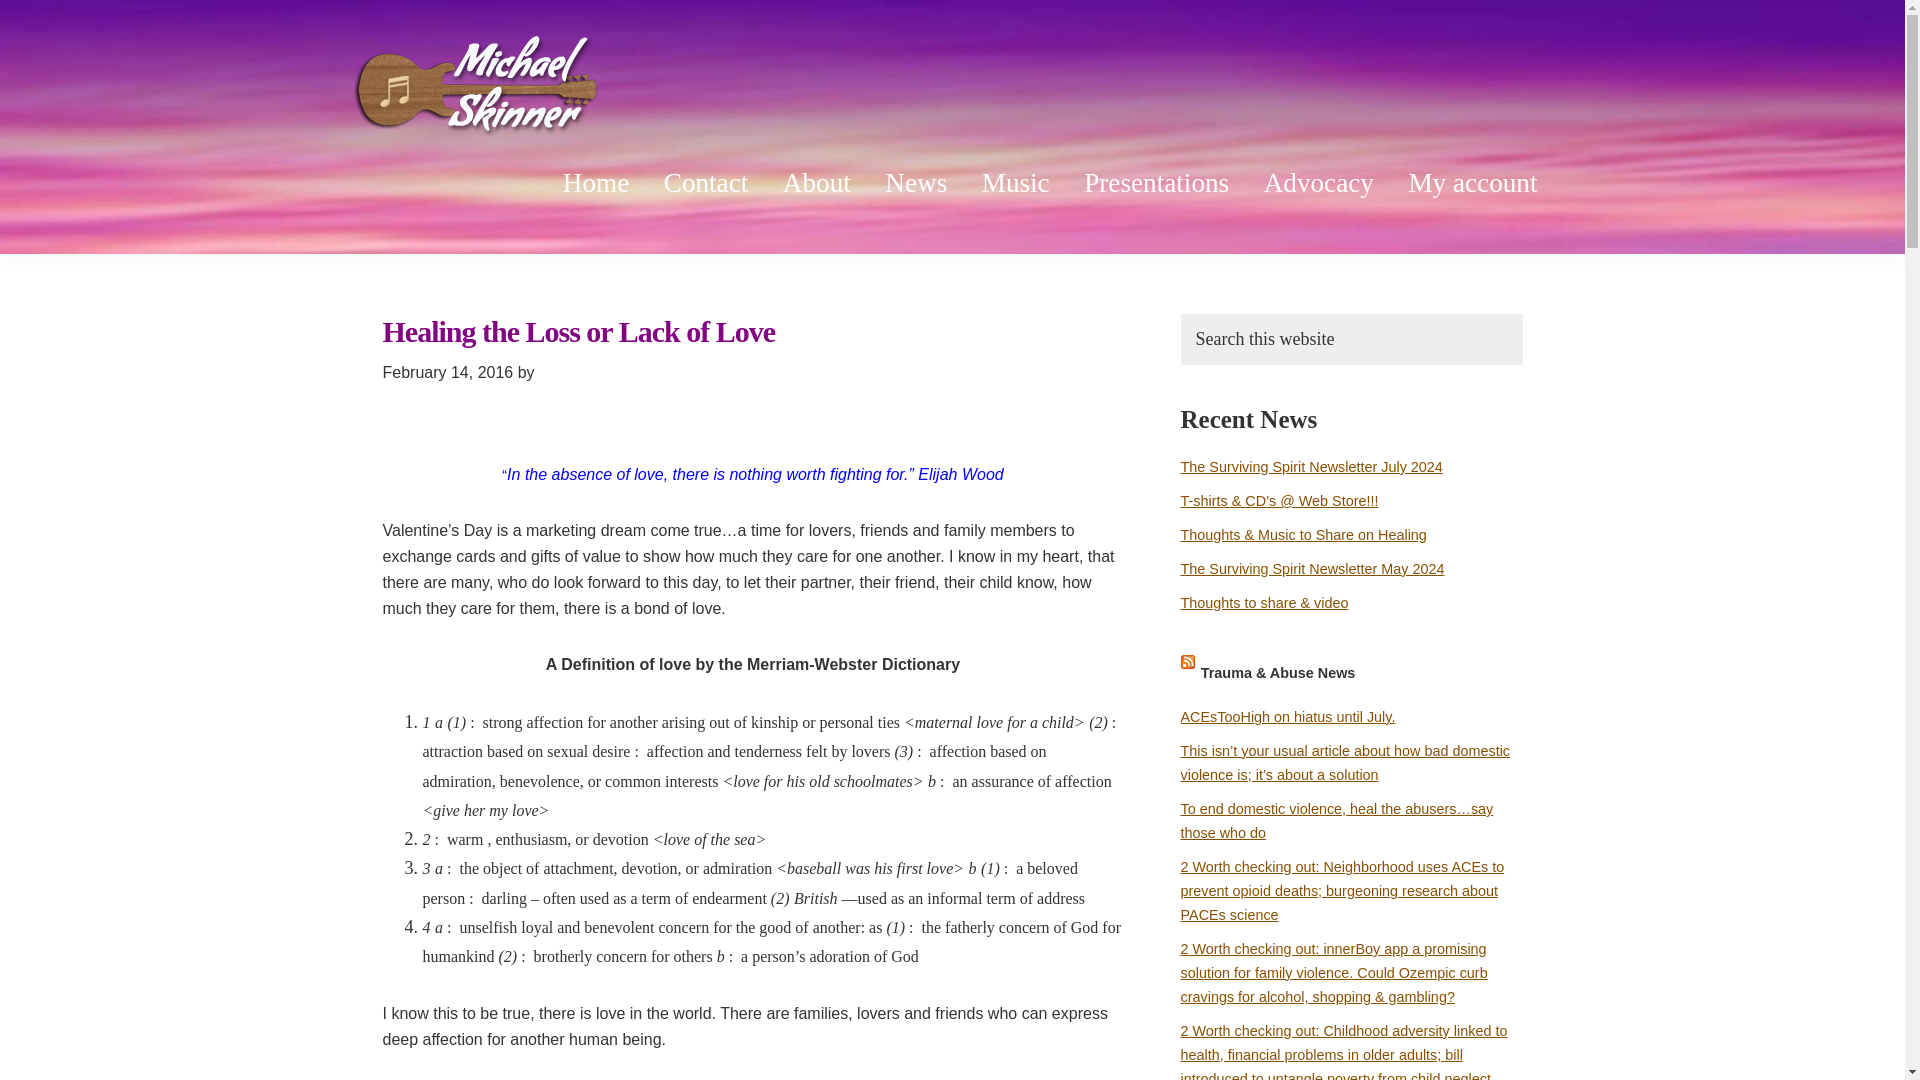  What do you see at coordinates (915, 183) in the screenshot?
I see `News` at bounding box center [915, 183].